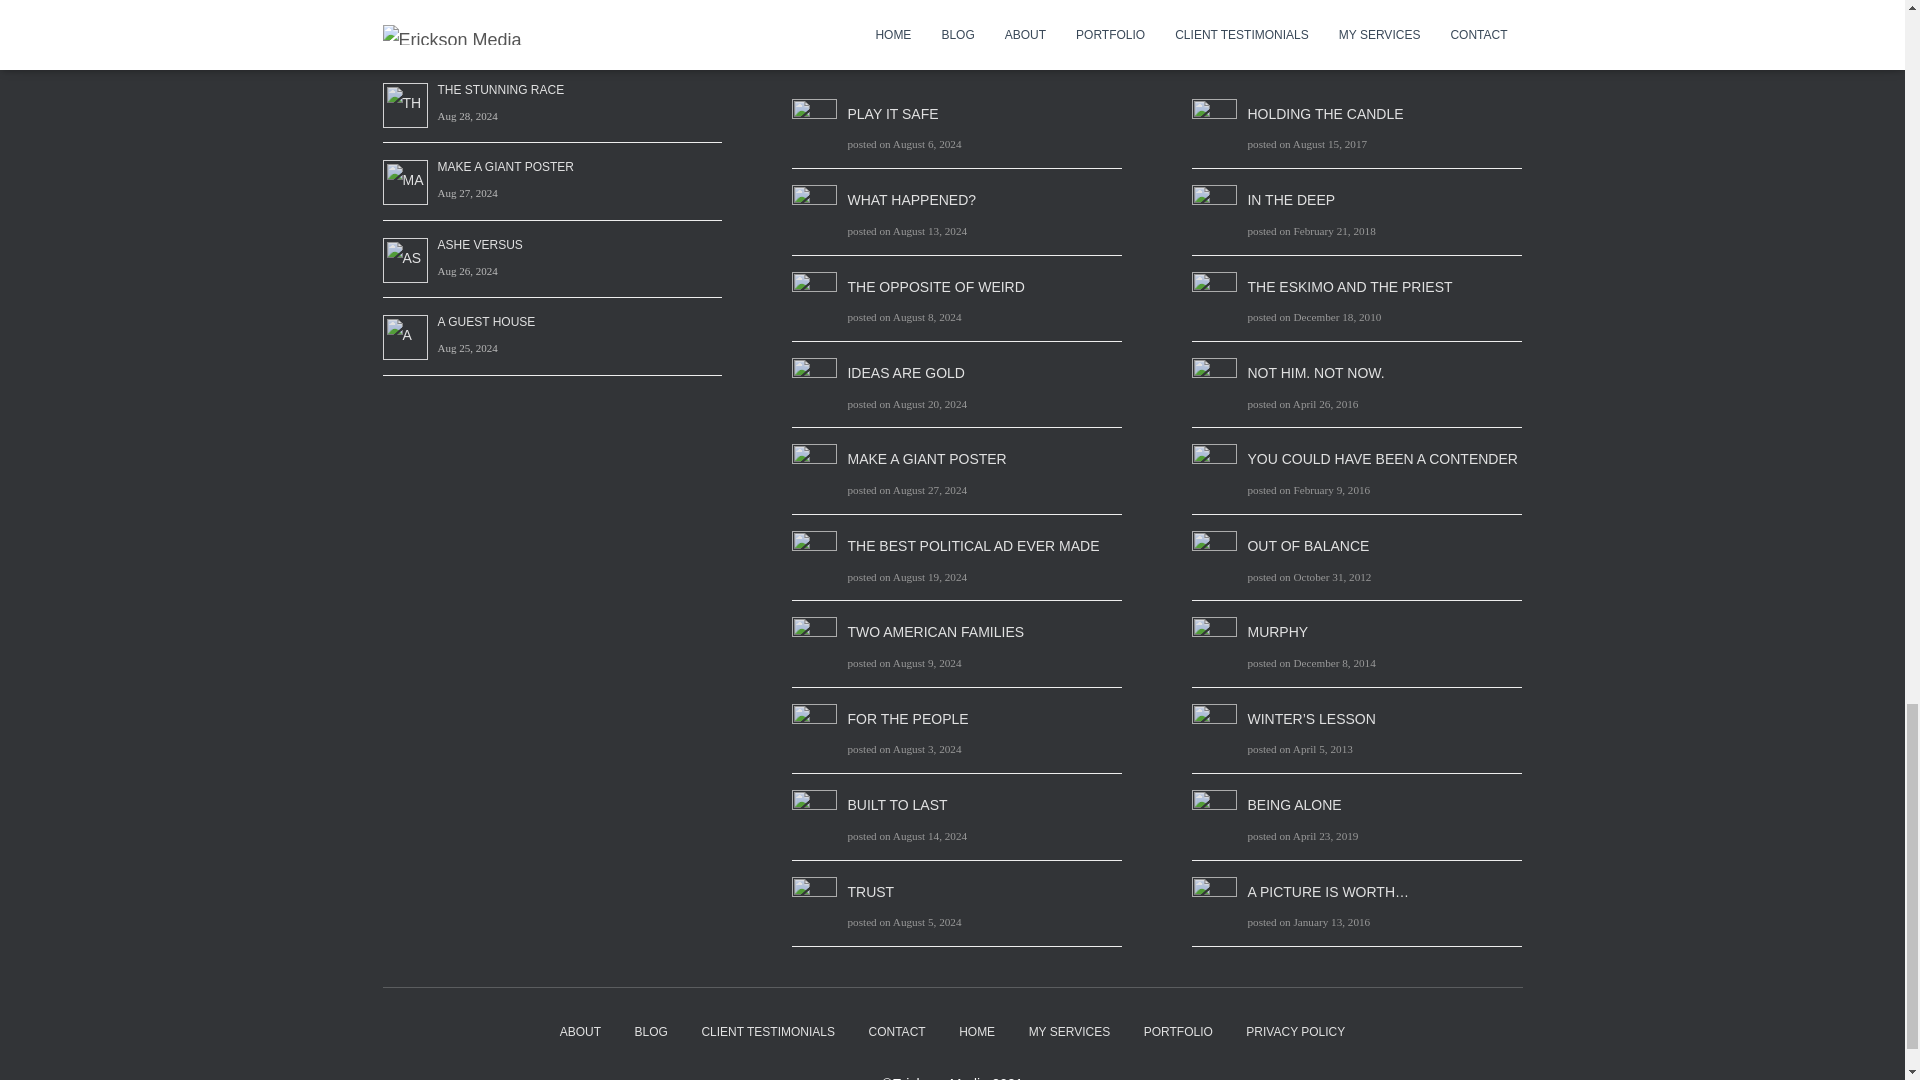  Describe the element at coordinates (934, 631) in the screenshot. I see `TWO AMERICAN FAMILIES` at that location.